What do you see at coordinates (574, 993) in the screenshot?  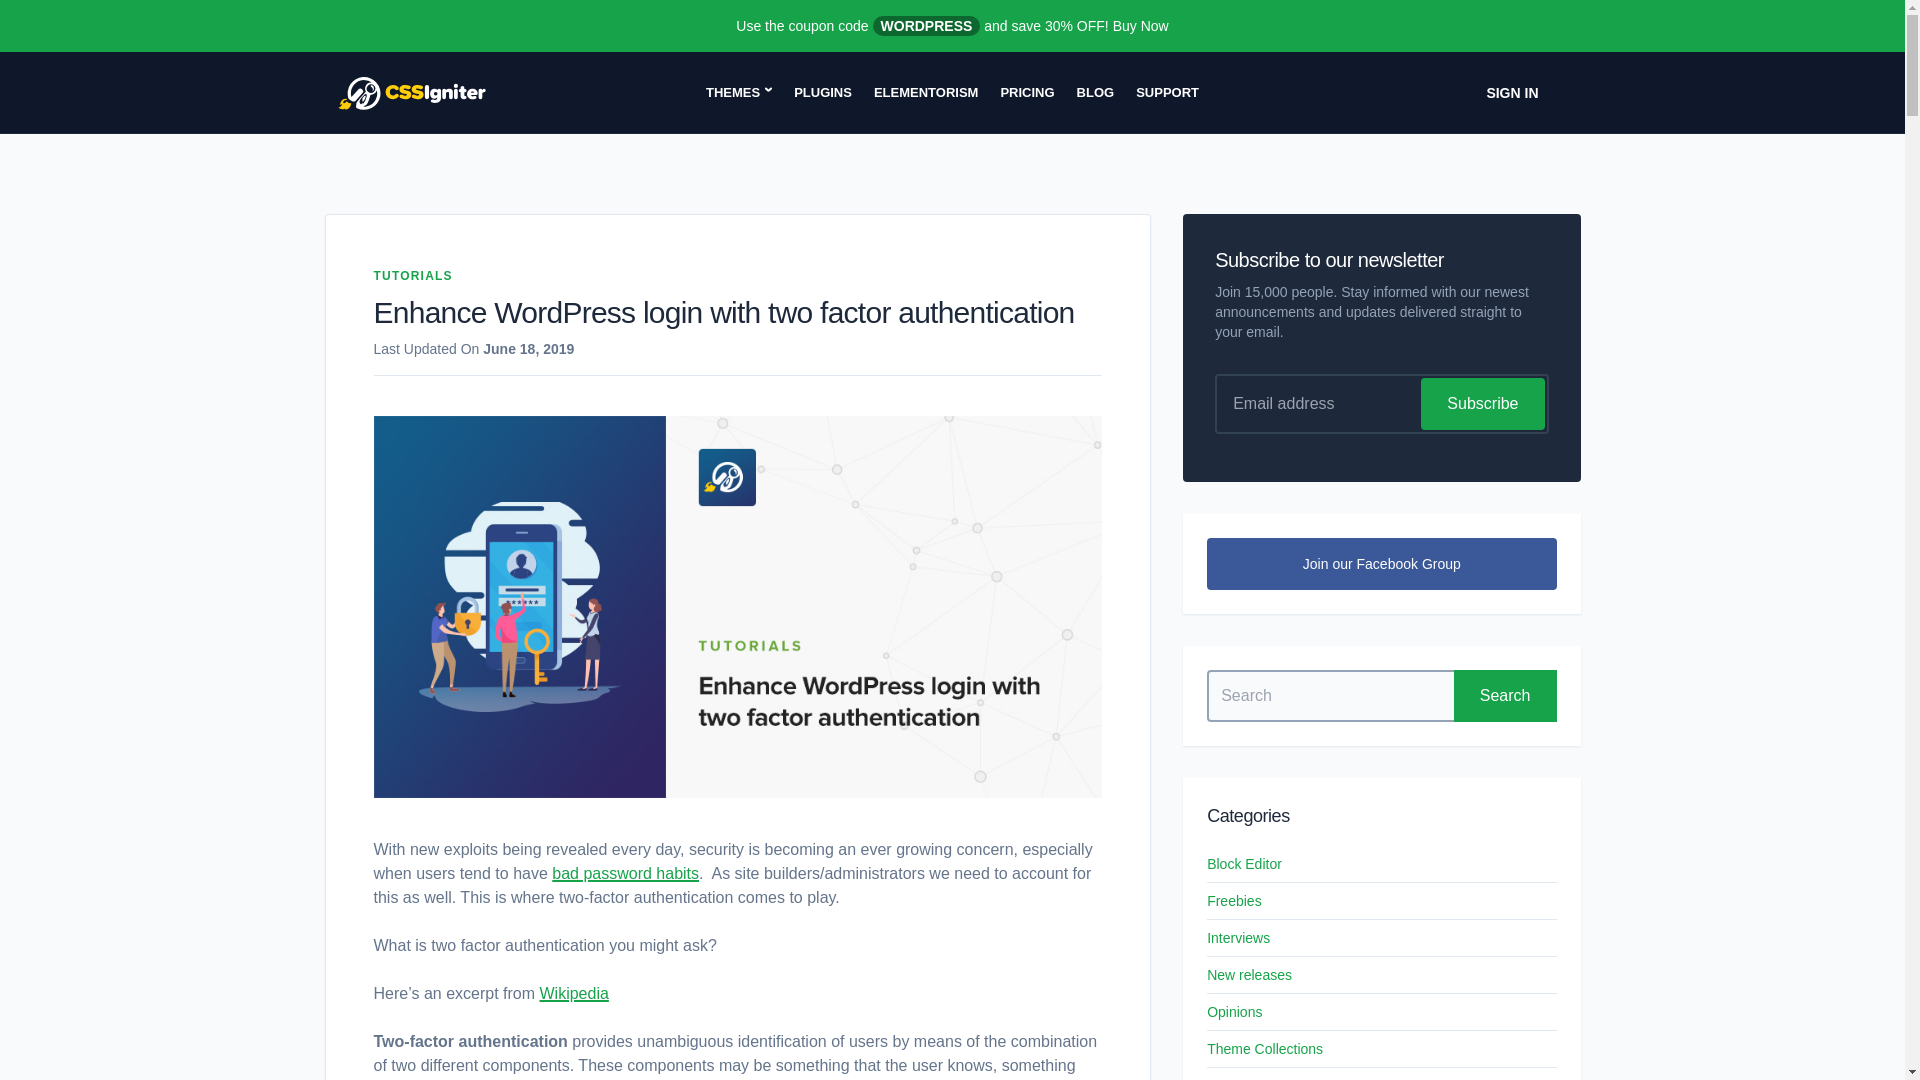 I see `Wikipedia` at bounding box center [574, 993].